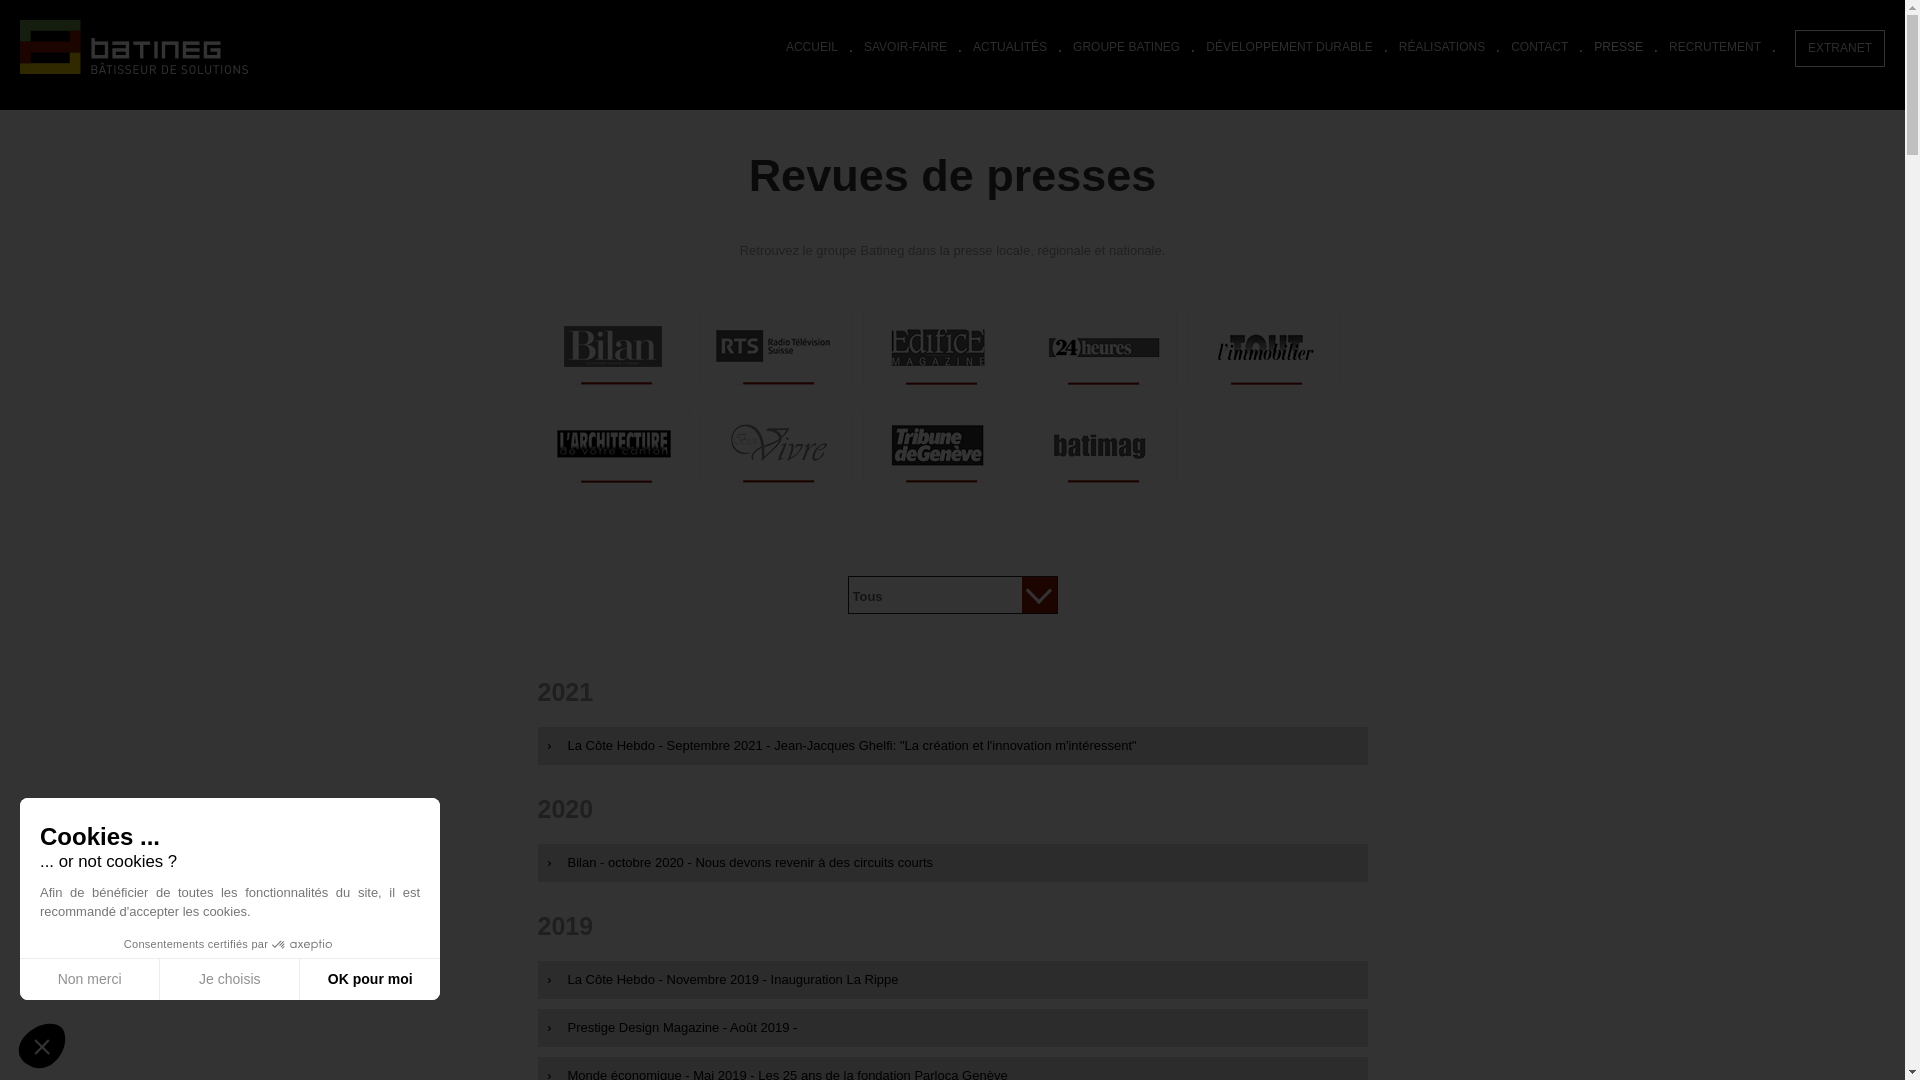 The height and width of the screenshot is (1080, 1920). What do you see at coordinates (1715, 48) in the screenshot?
I see `RECRUTEMENT` at bounding box center [1715, 48].